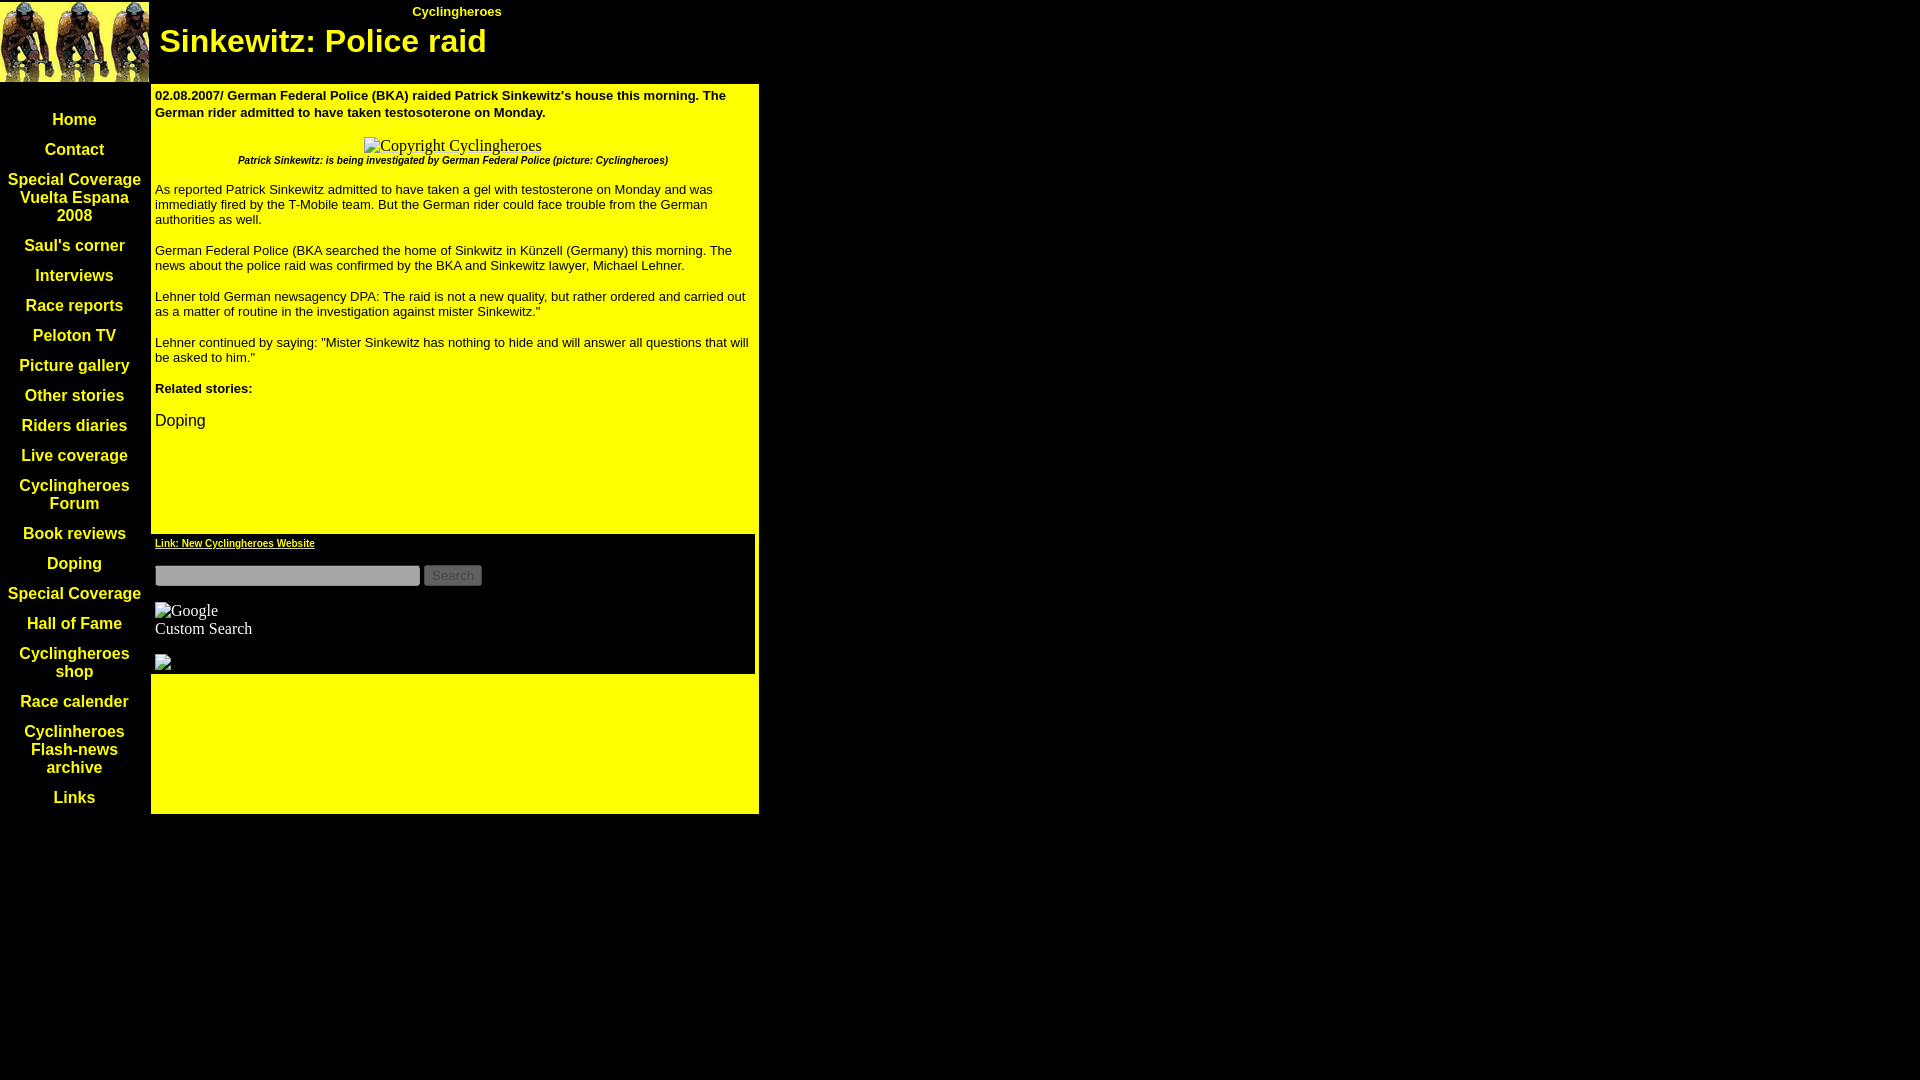  What do you see at coordinates (74, 456) in the screenshot?
I see `Live coverage` at bounding box center [74, 456].